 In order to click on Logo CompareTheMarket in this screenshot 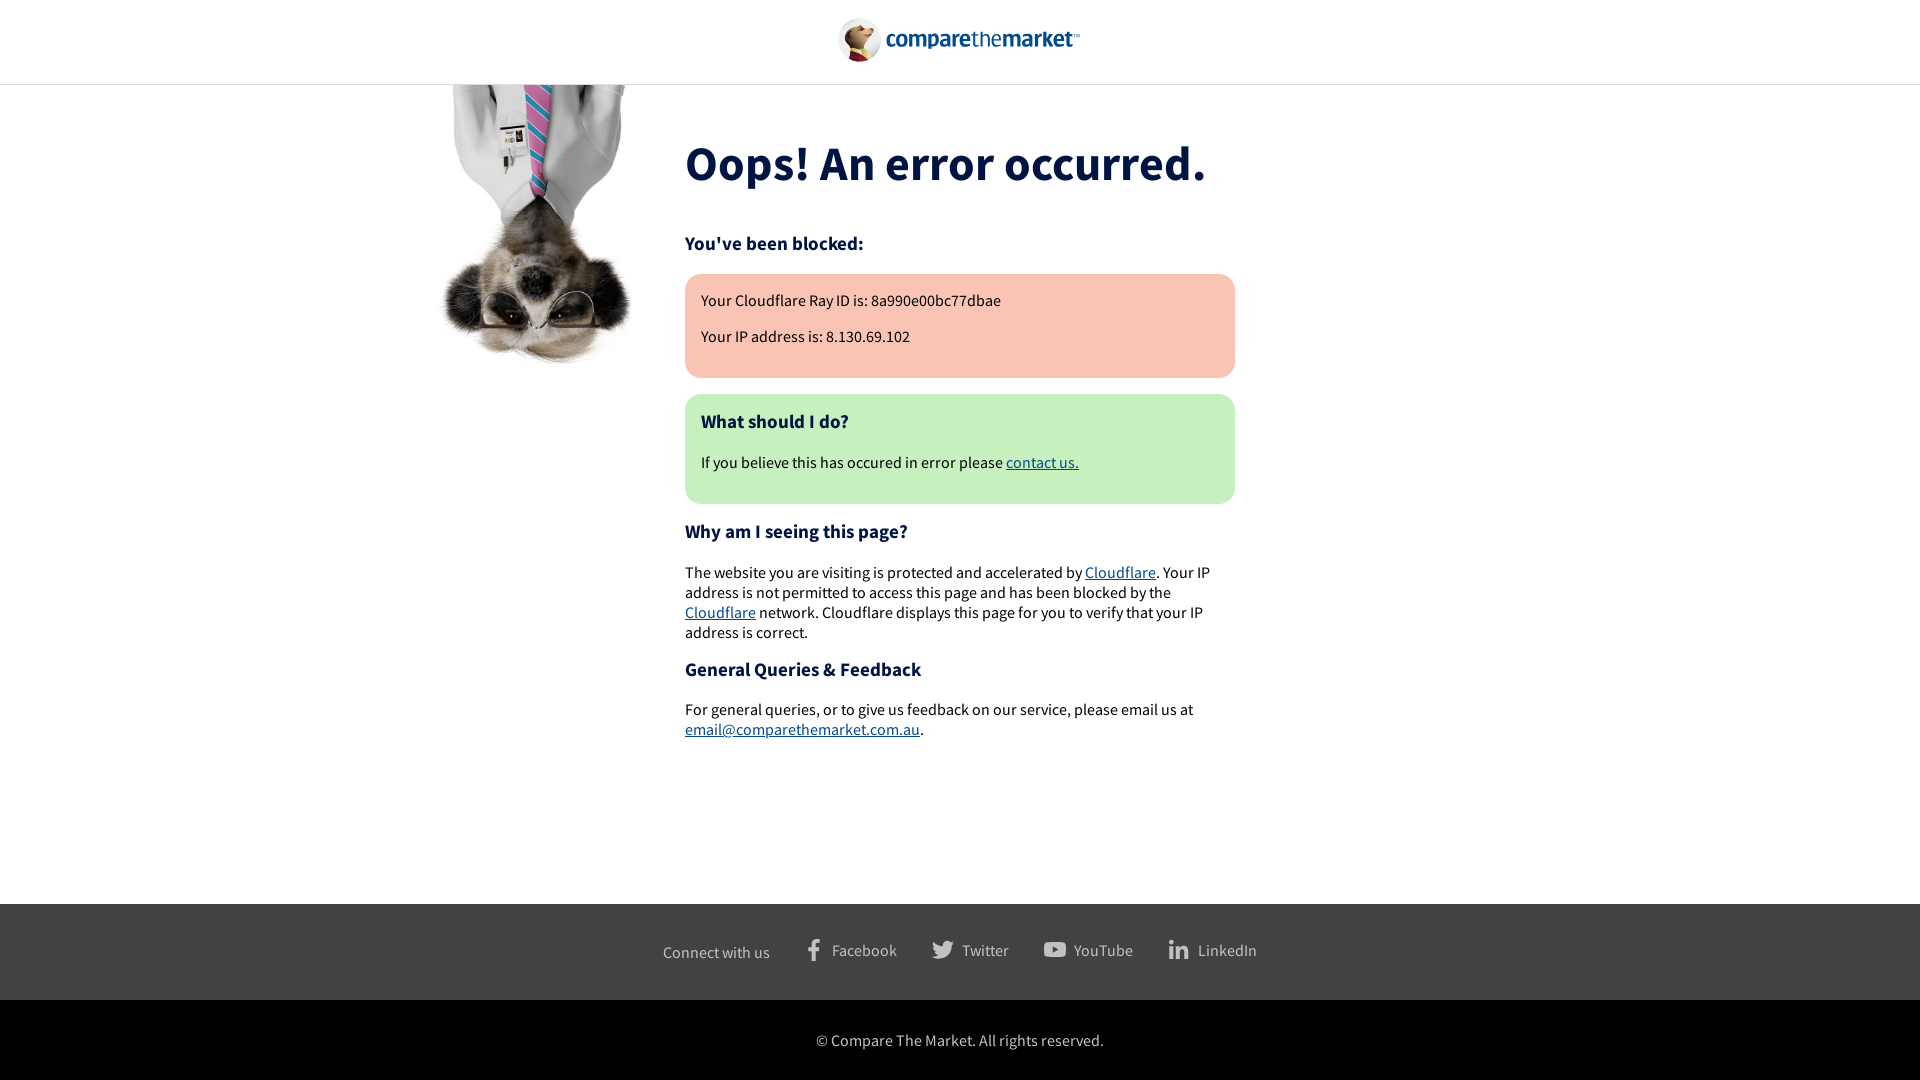, I will do `click(960, 39)`.